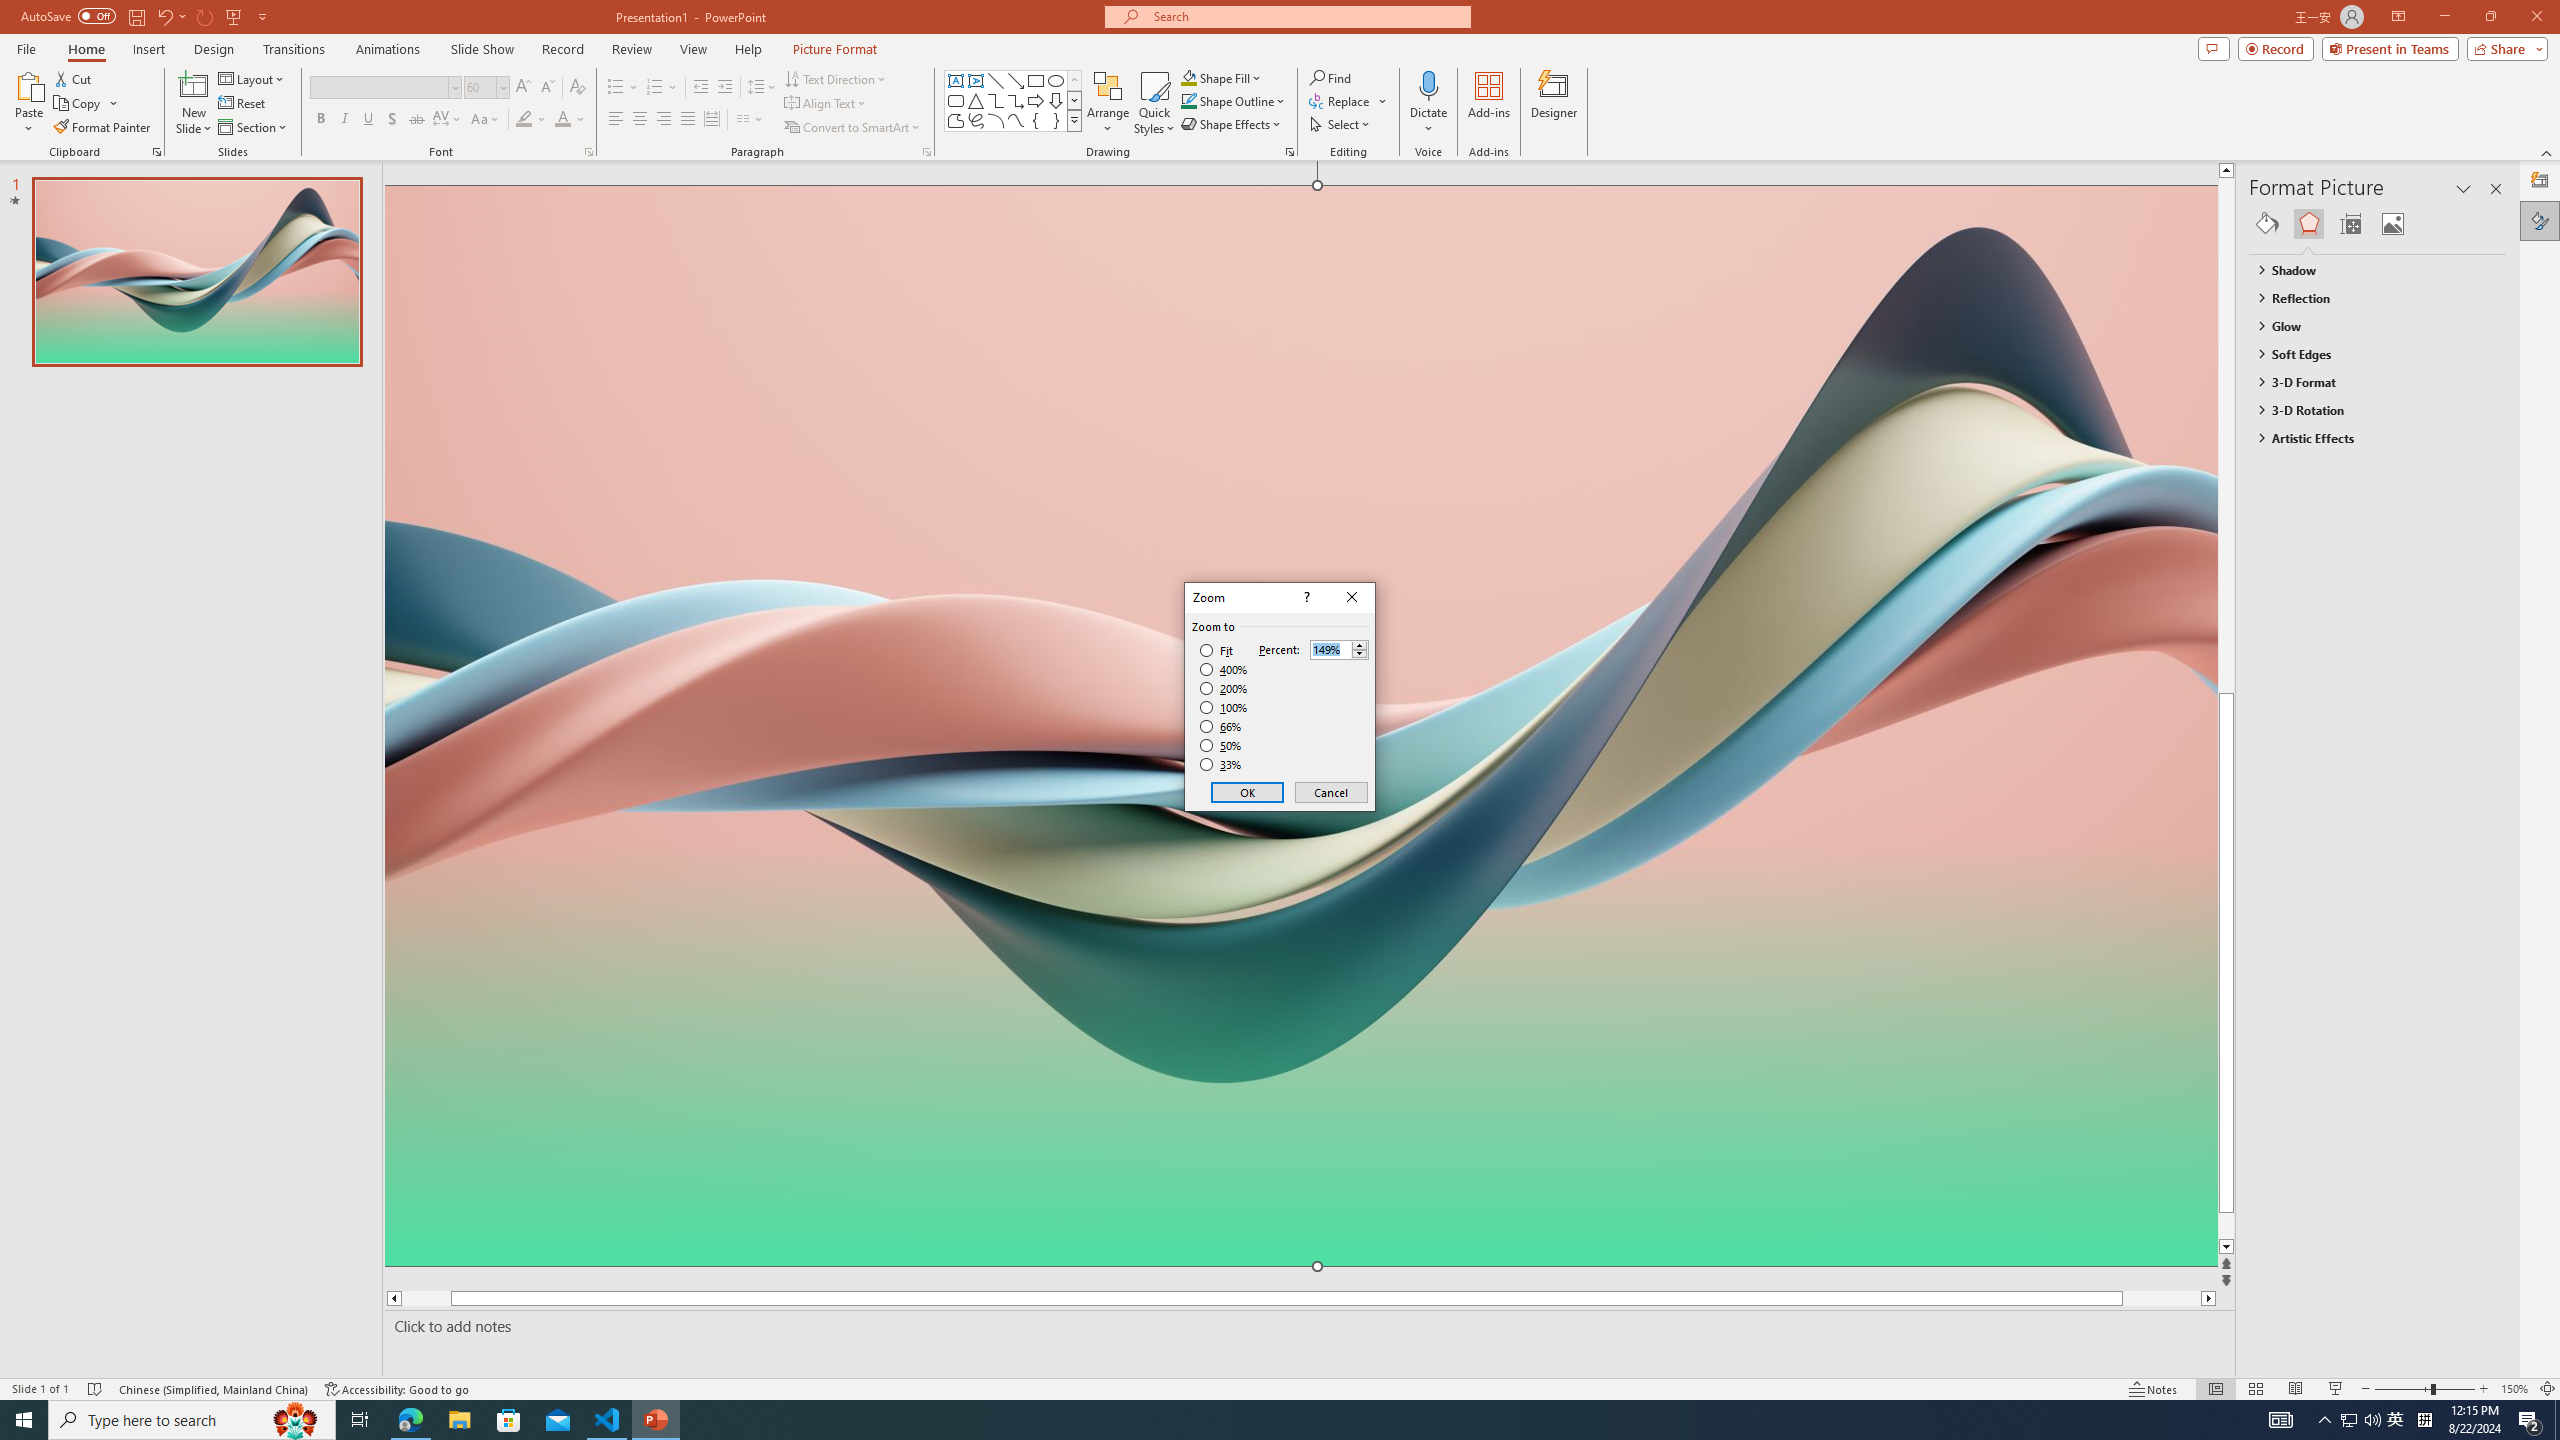 The image size is (2560, 1440). Describe the element at coordinates (1222, 765) in the screenshot. I see `33%` at that location.